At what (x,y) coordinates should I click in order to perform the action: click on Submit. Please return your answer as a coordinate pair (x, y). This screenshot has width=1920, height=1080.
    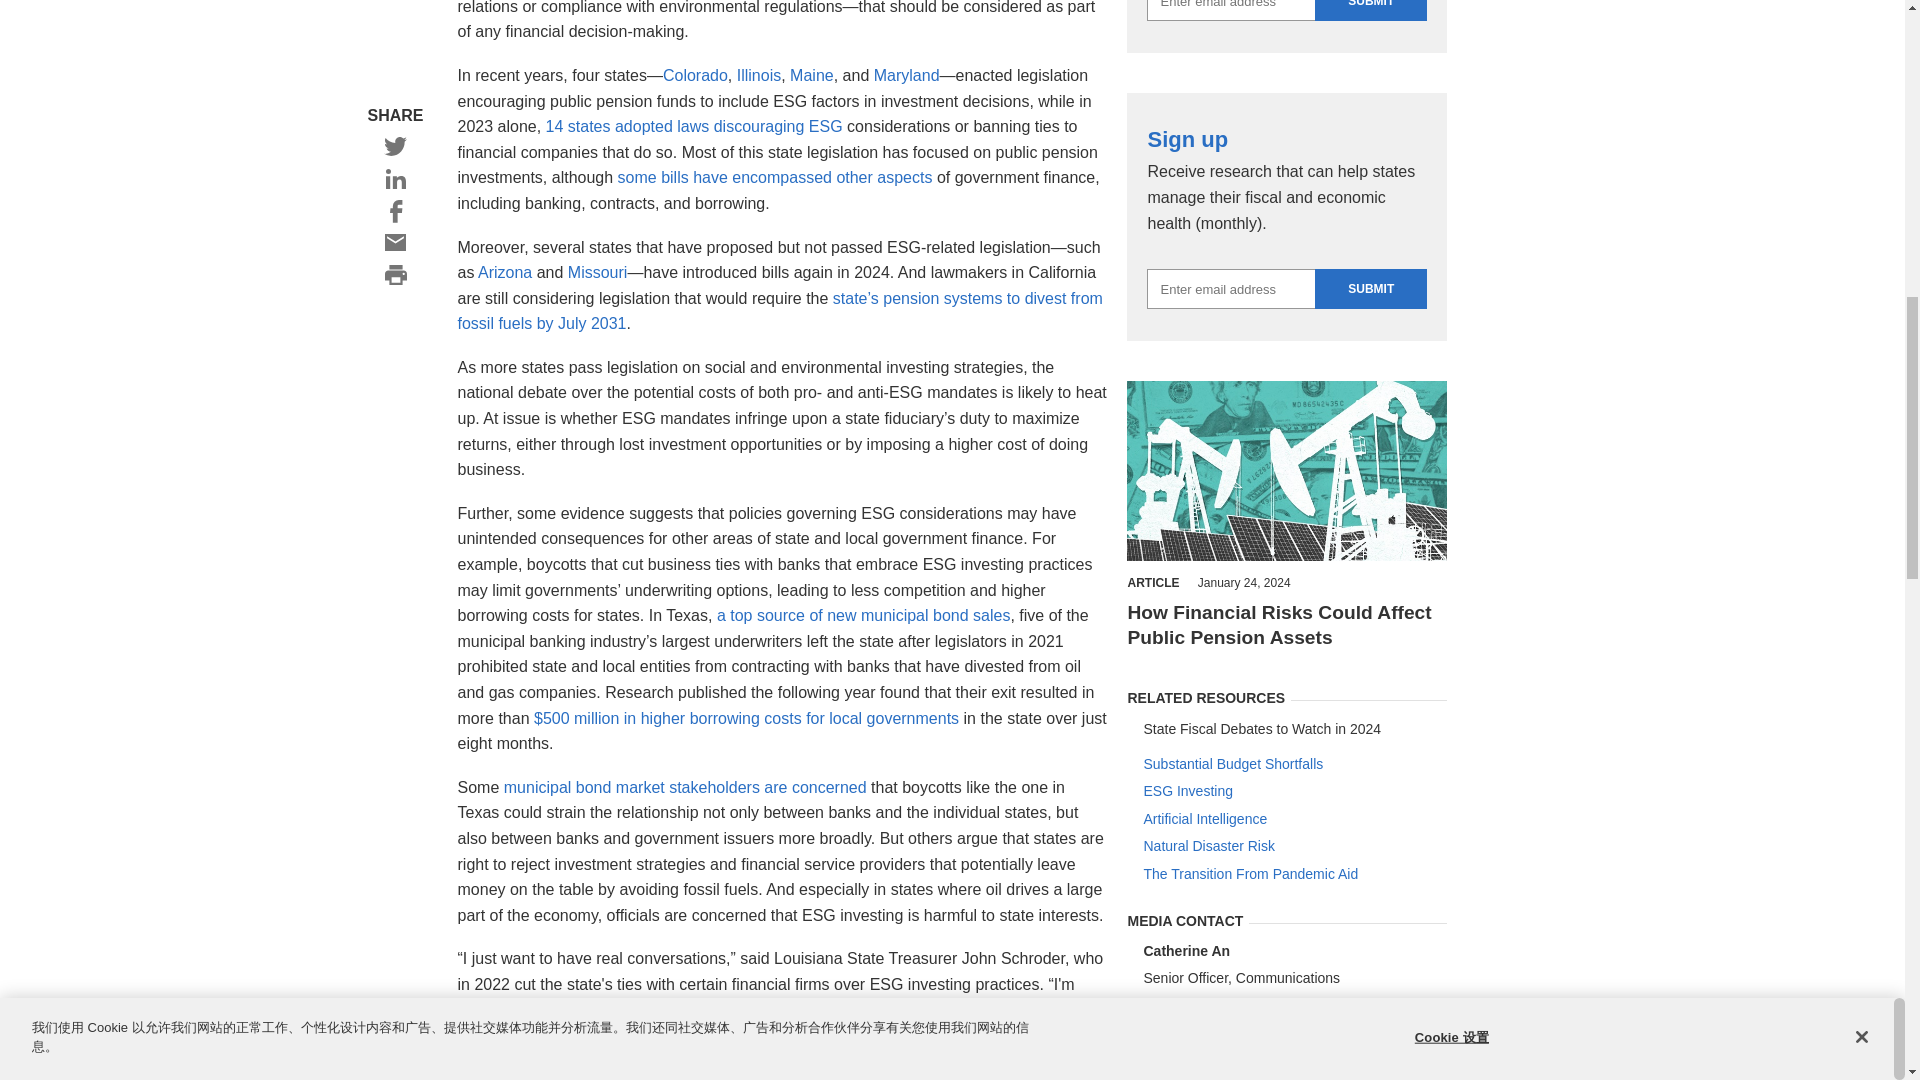
    Looking at the image, I should click on (1370, 288).